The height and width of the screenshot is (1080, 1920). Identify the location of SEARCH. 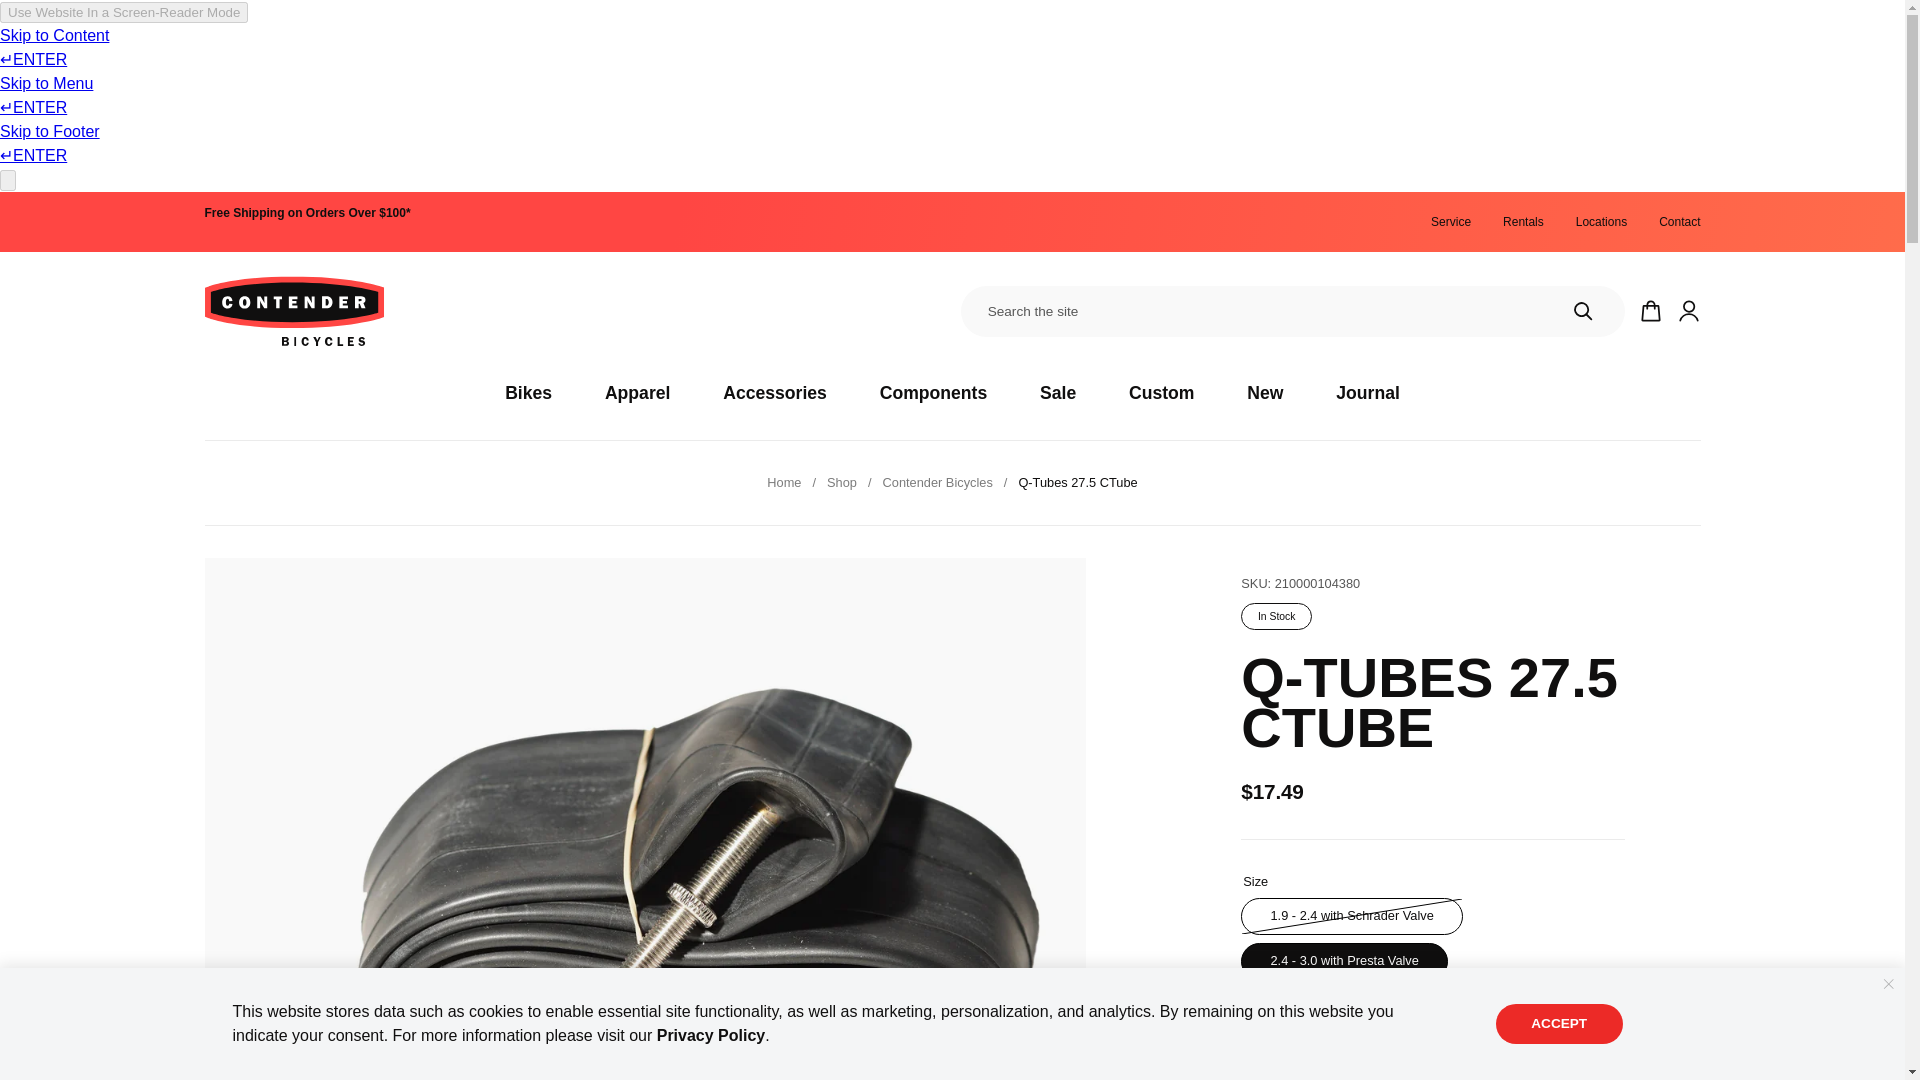
(1582, 312).